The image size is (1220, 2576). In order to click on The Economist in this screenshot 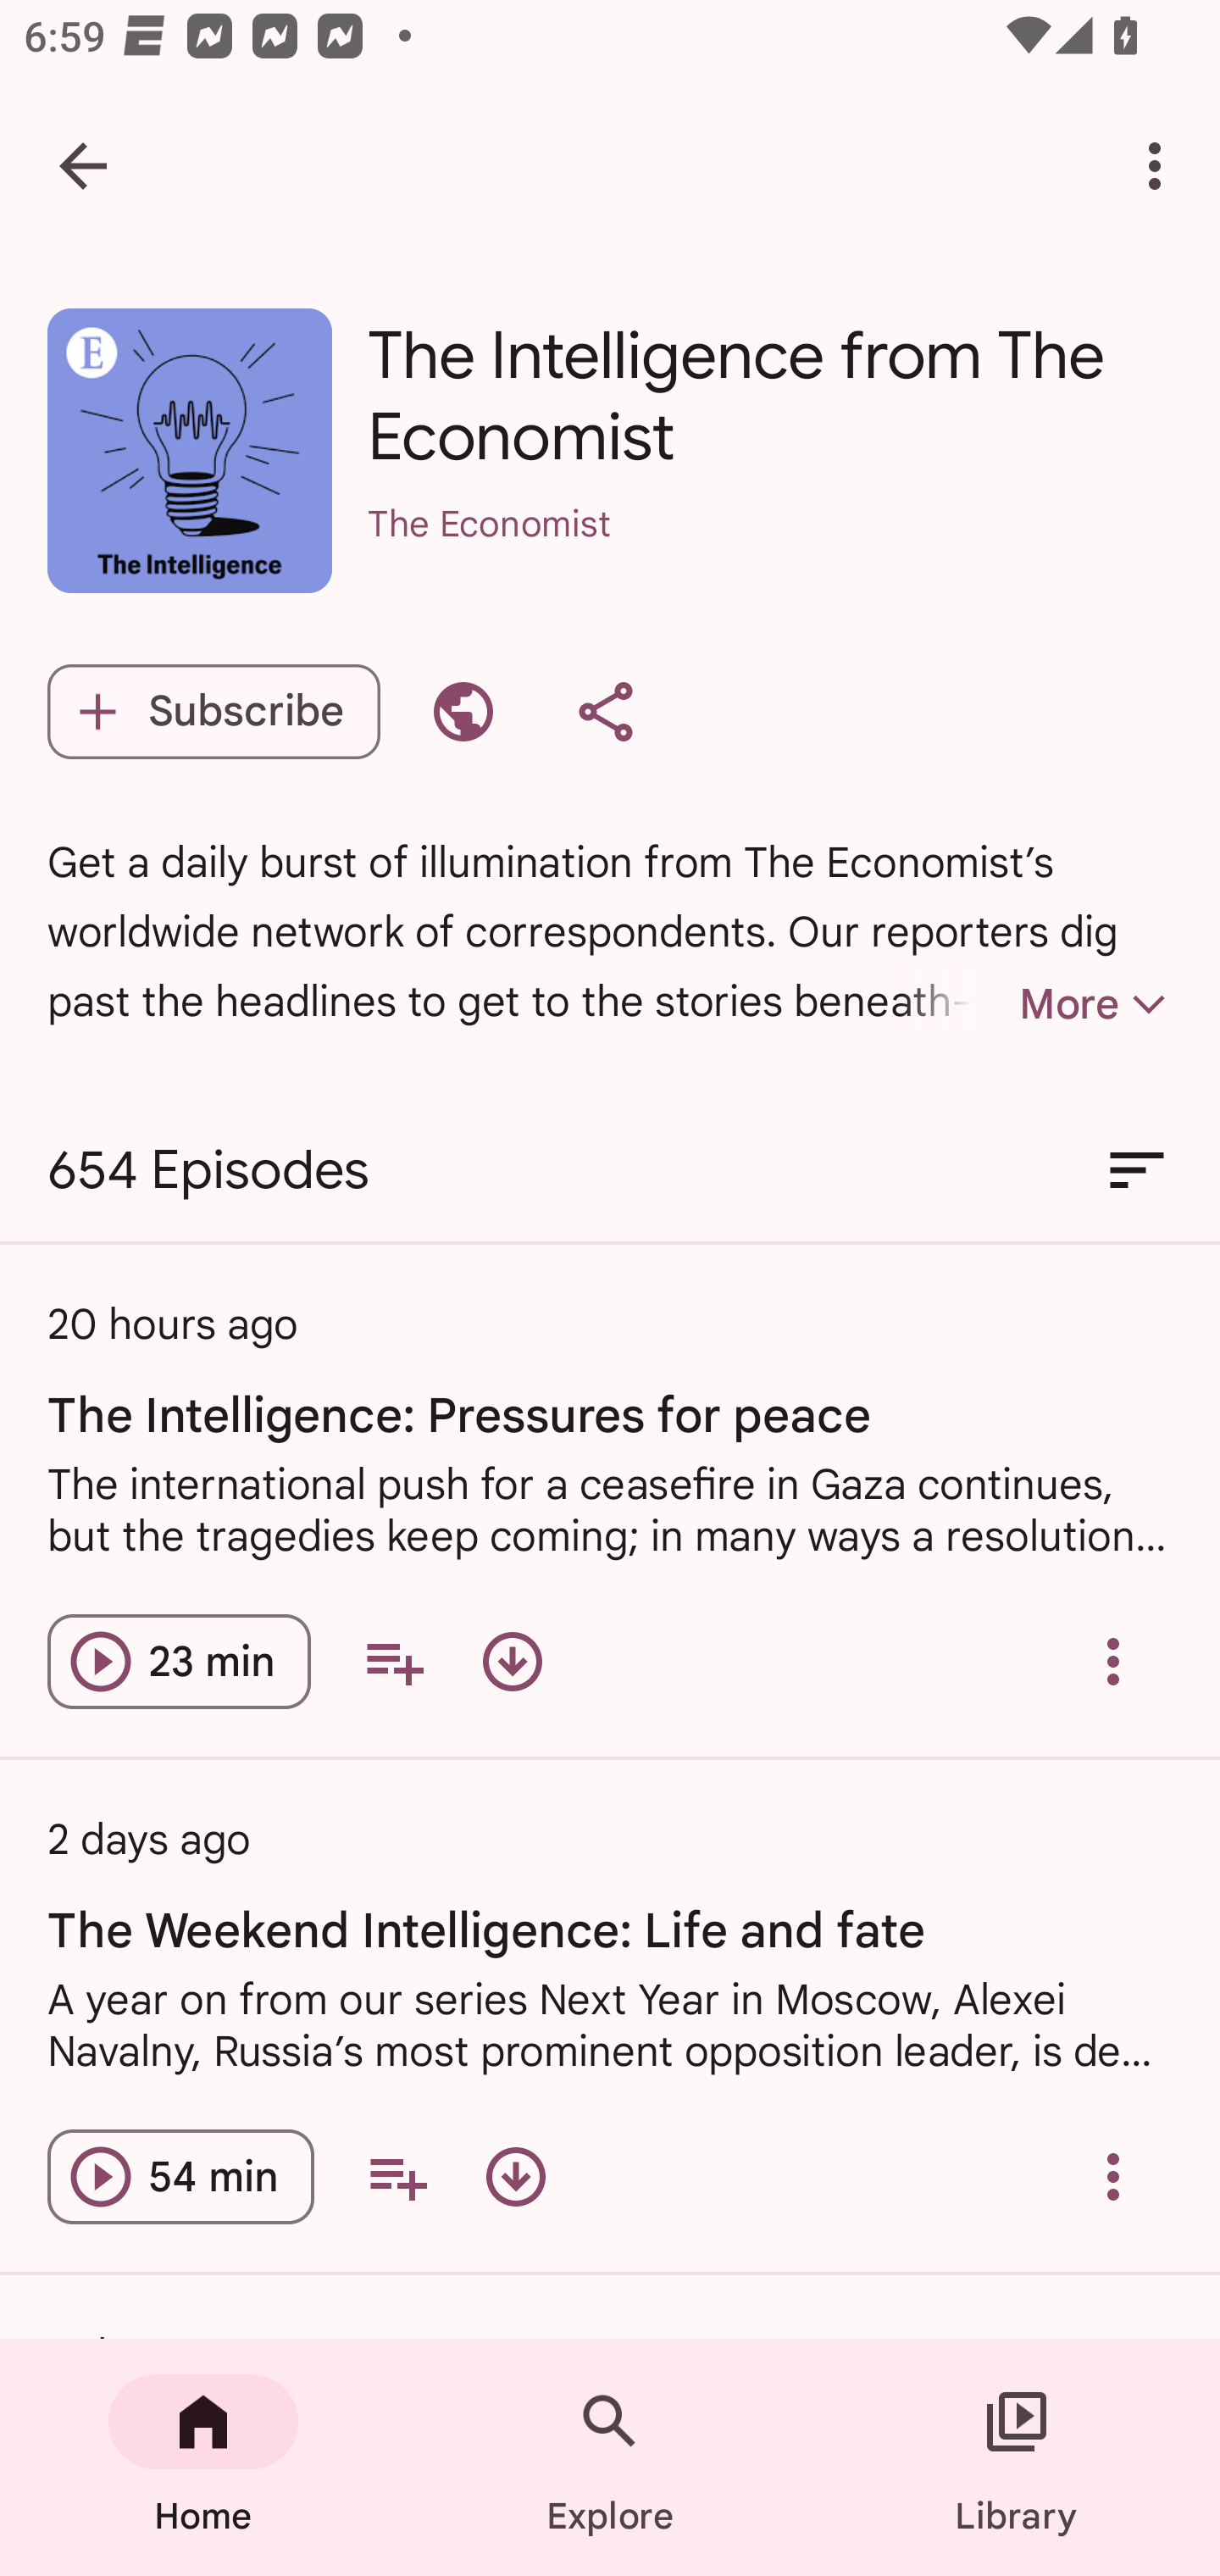, I will do `click(769, 568)`.